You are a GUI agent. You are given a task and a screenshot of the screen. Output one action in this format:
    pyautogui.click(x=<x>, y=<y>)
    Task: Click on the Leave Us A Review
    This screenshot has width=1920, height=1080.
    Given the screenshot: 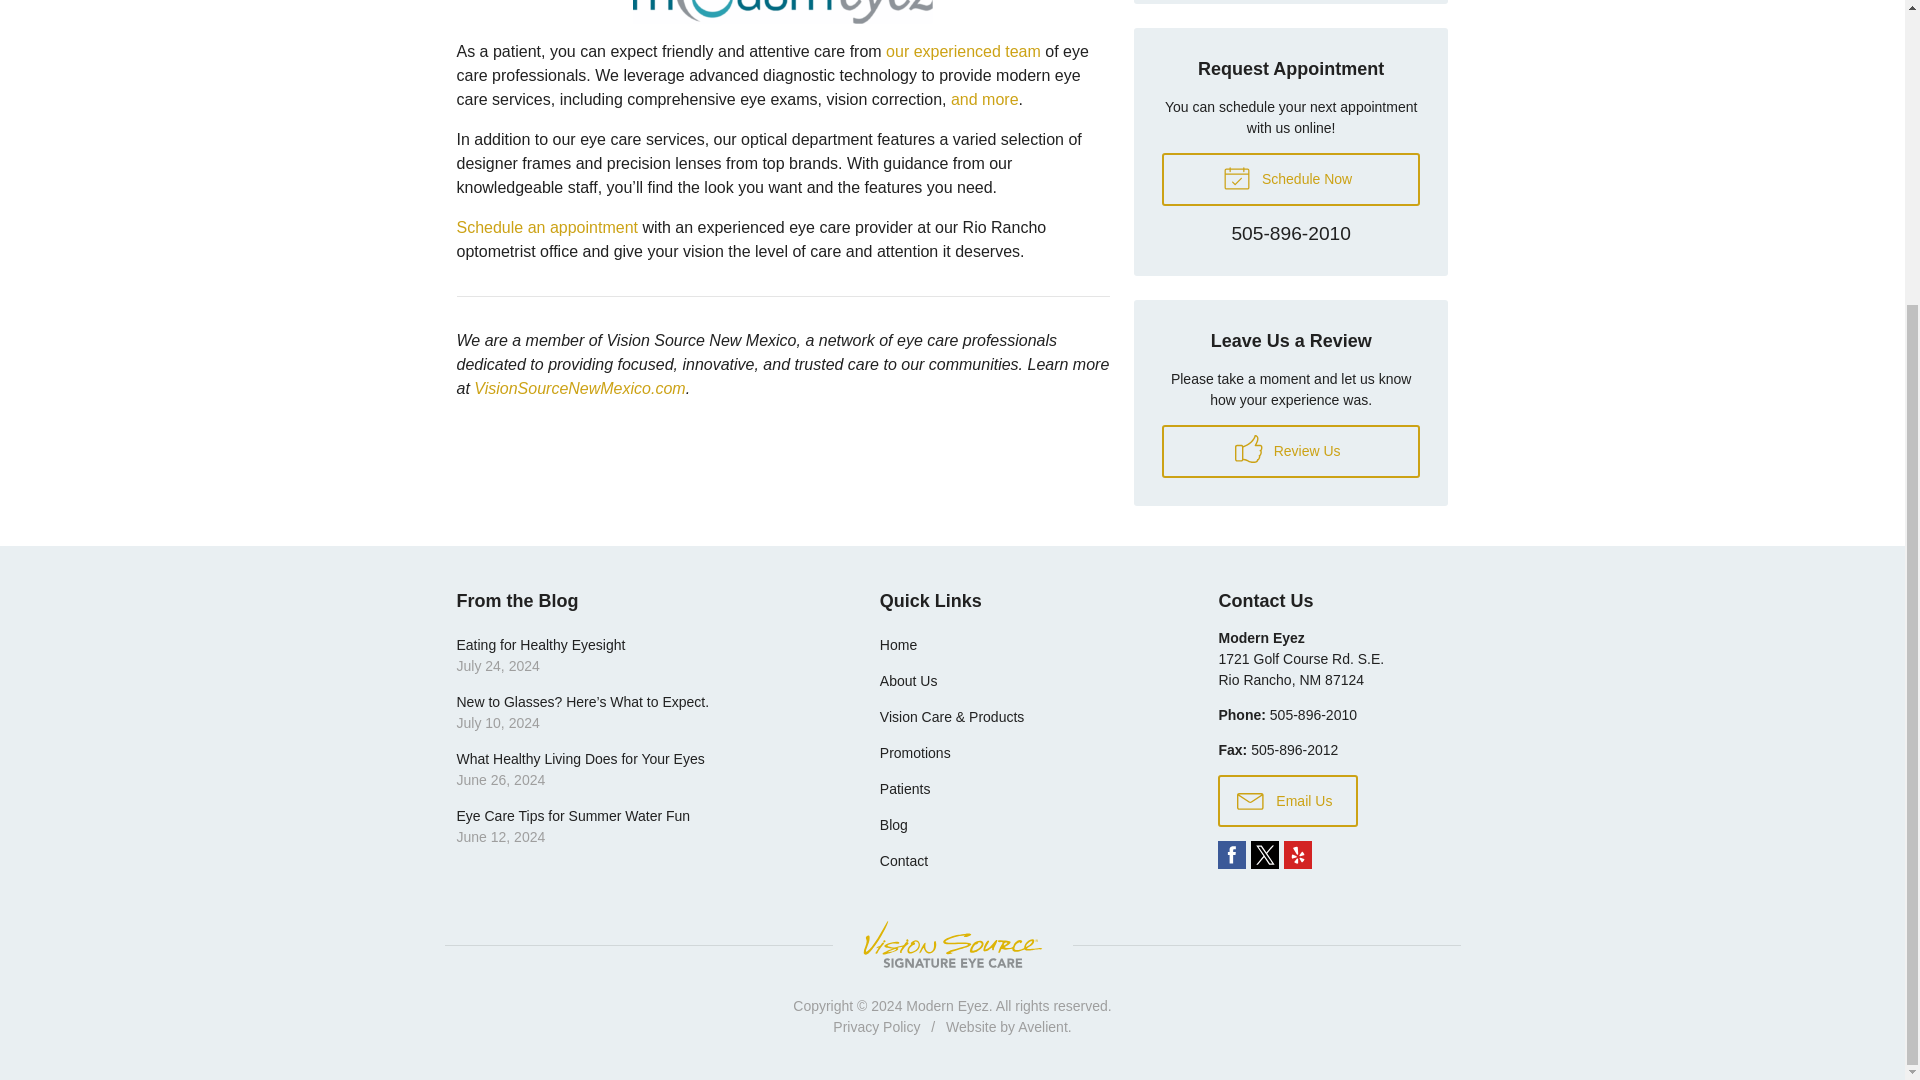 What is the action you would take?
    pyautogui.click(x=1290, y=234)
    